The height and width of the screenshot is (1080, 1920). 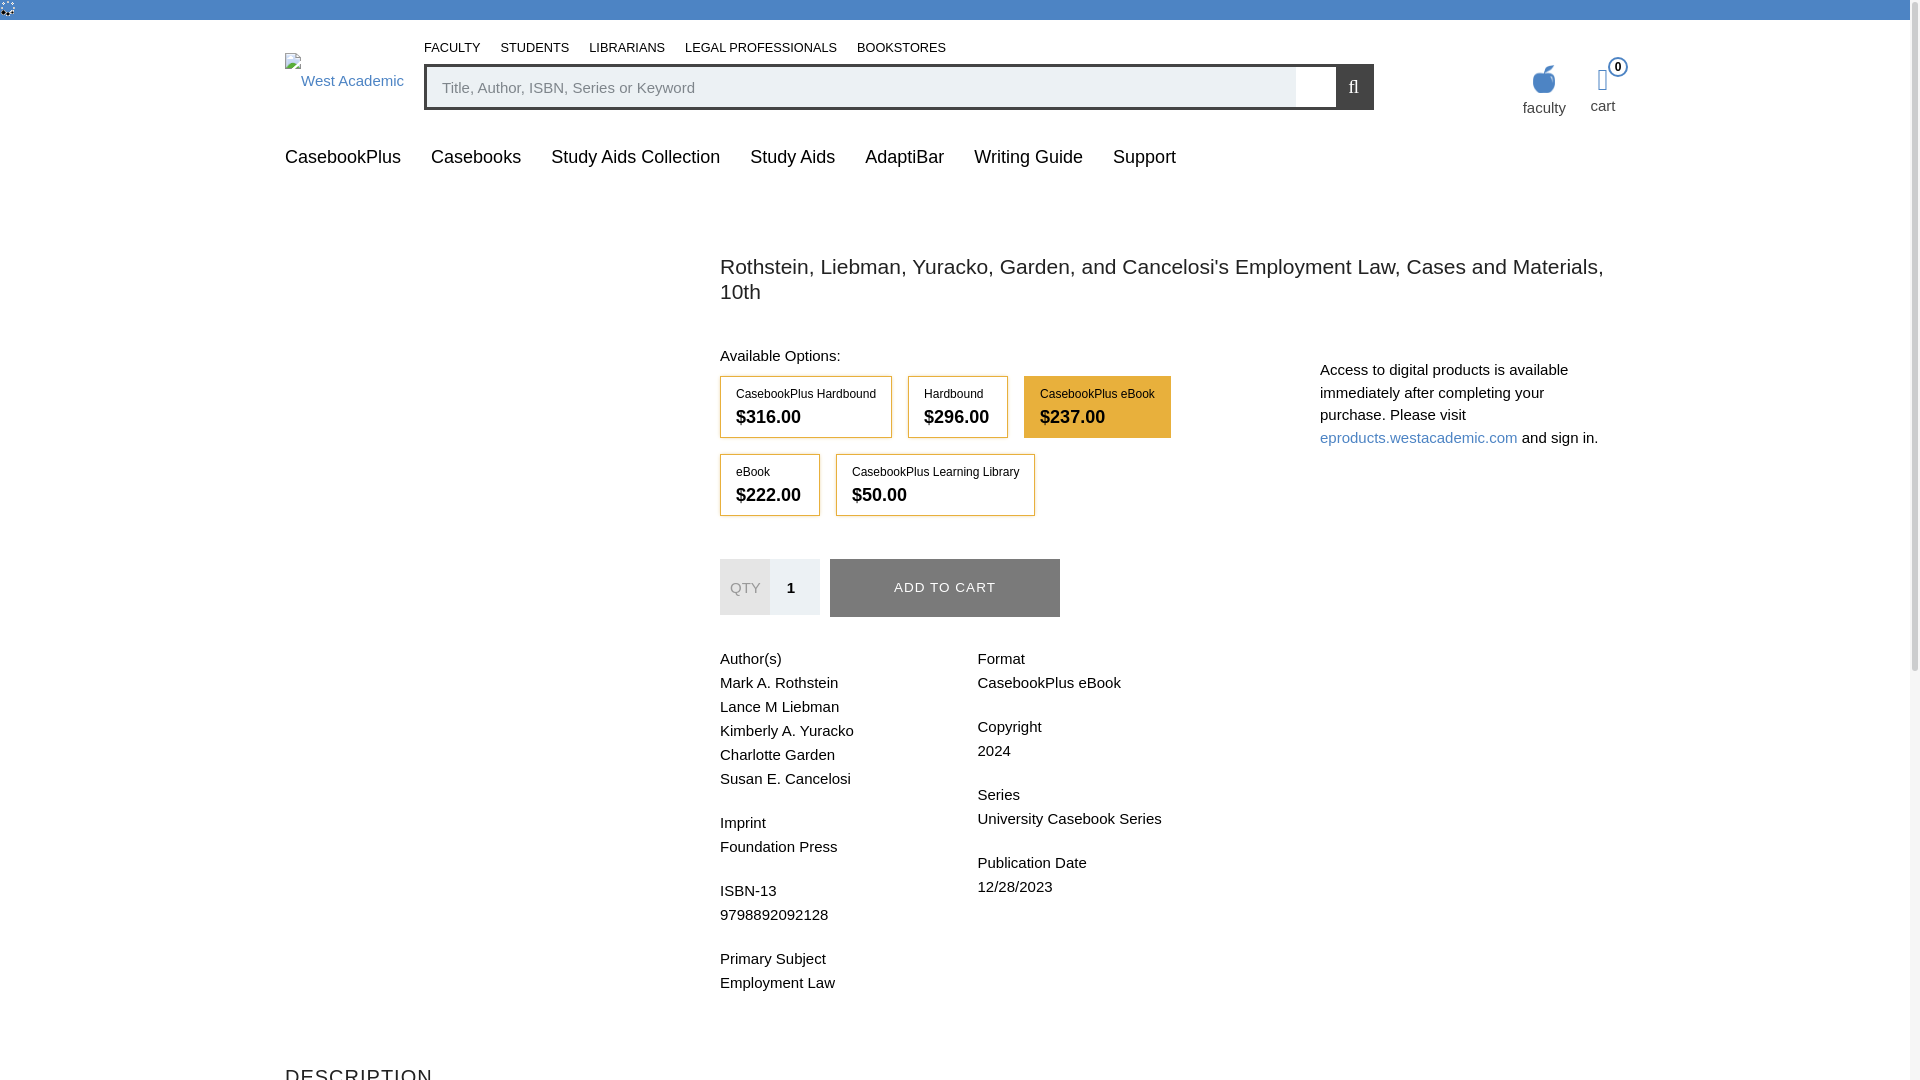 What do you see at coordinates (1028, 156) in the screenshot?
I see `Writing Guide` at bounding box center [1028, 156].